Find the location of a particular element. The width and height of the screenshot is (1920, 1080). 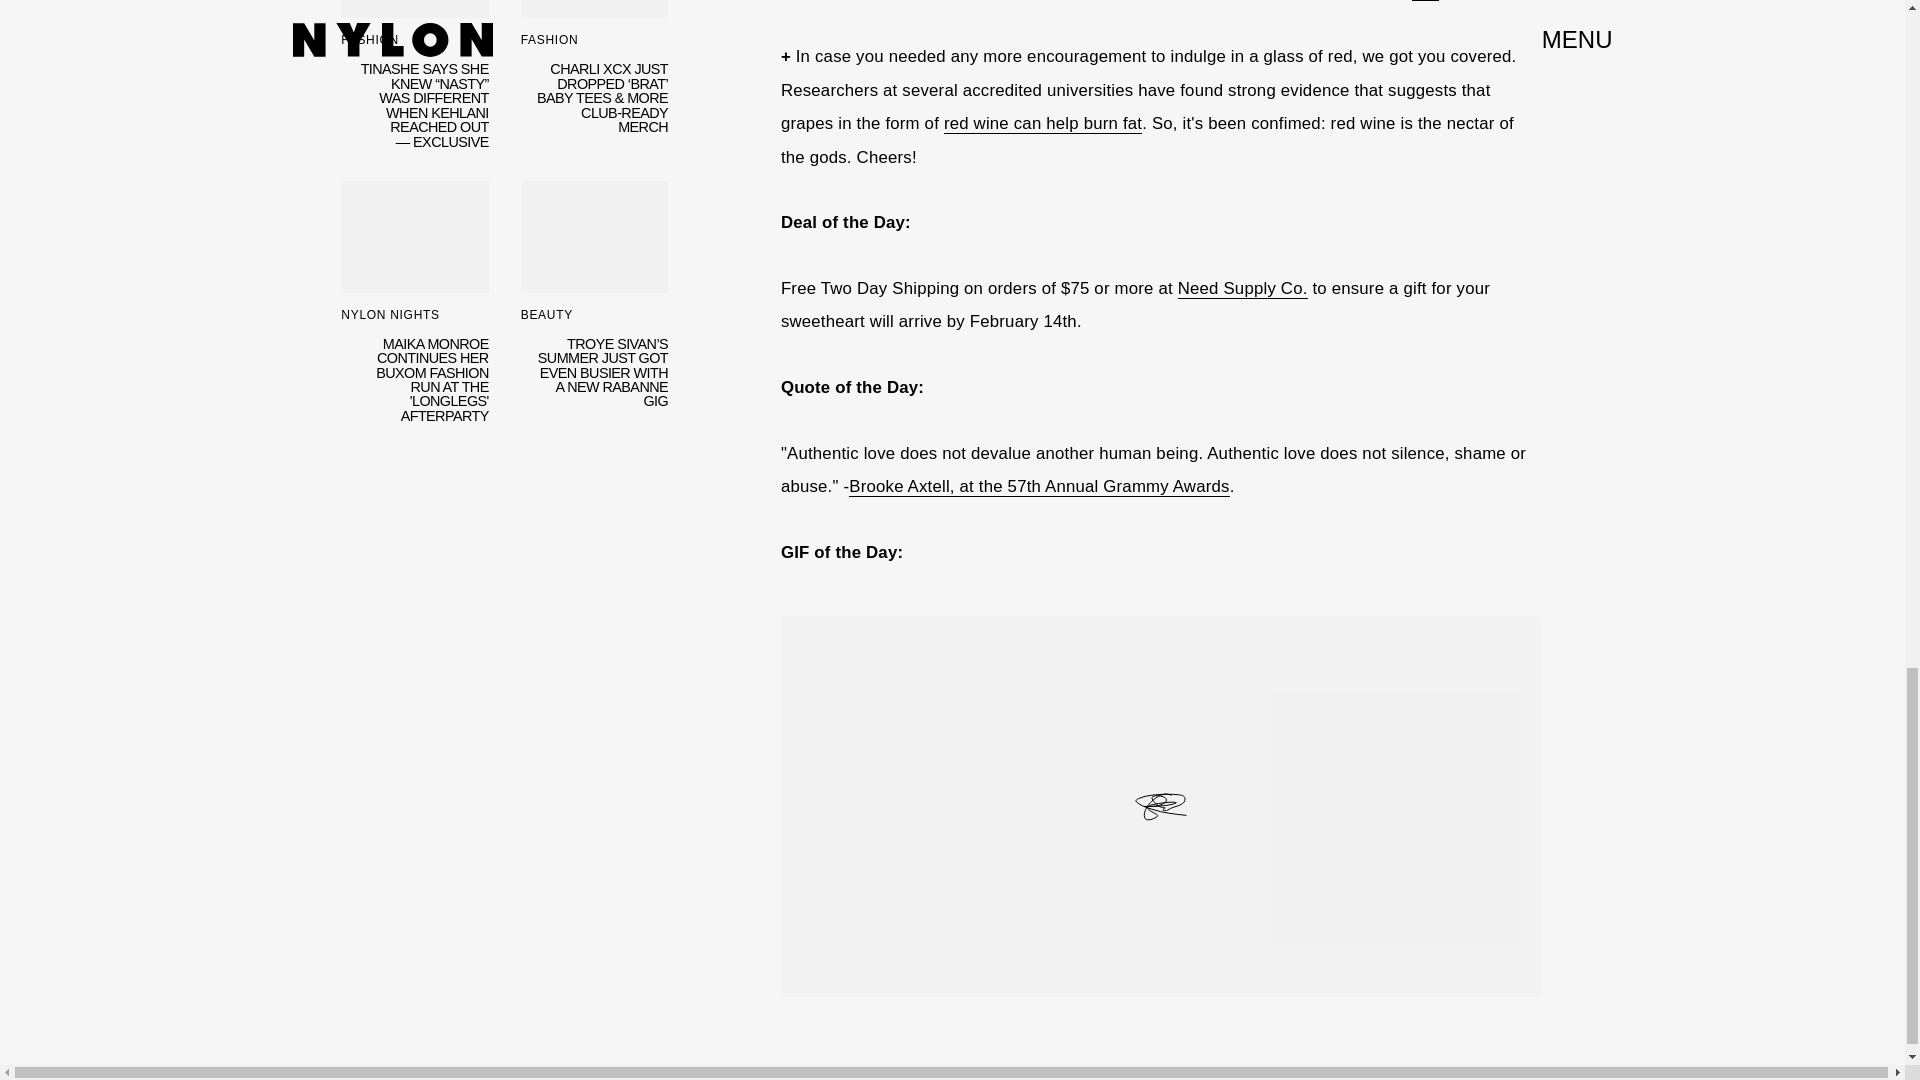

Need Supply Co. is located at coordinates (1242, 288).